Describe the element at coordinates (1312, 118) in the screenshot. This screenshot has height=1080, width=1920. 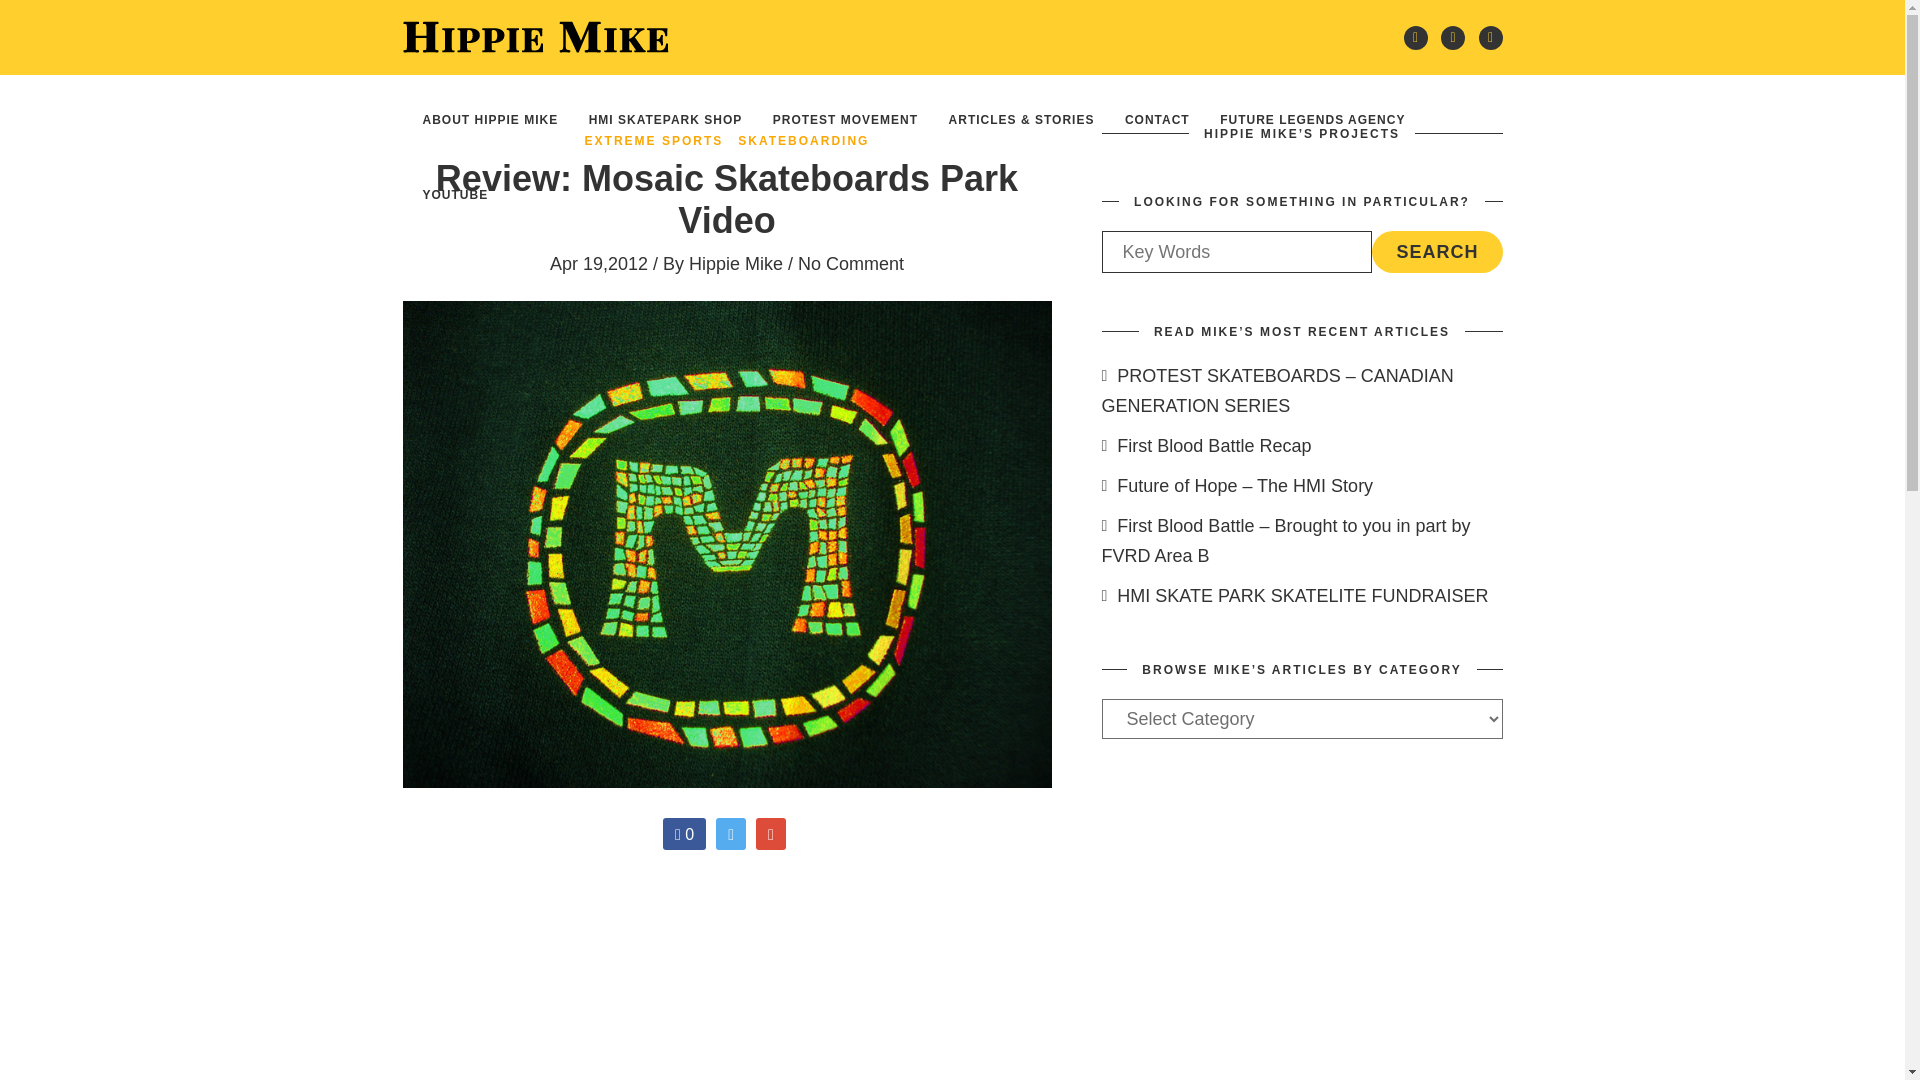
I see `FUTURE LEGENDS AGENCY` at that location.